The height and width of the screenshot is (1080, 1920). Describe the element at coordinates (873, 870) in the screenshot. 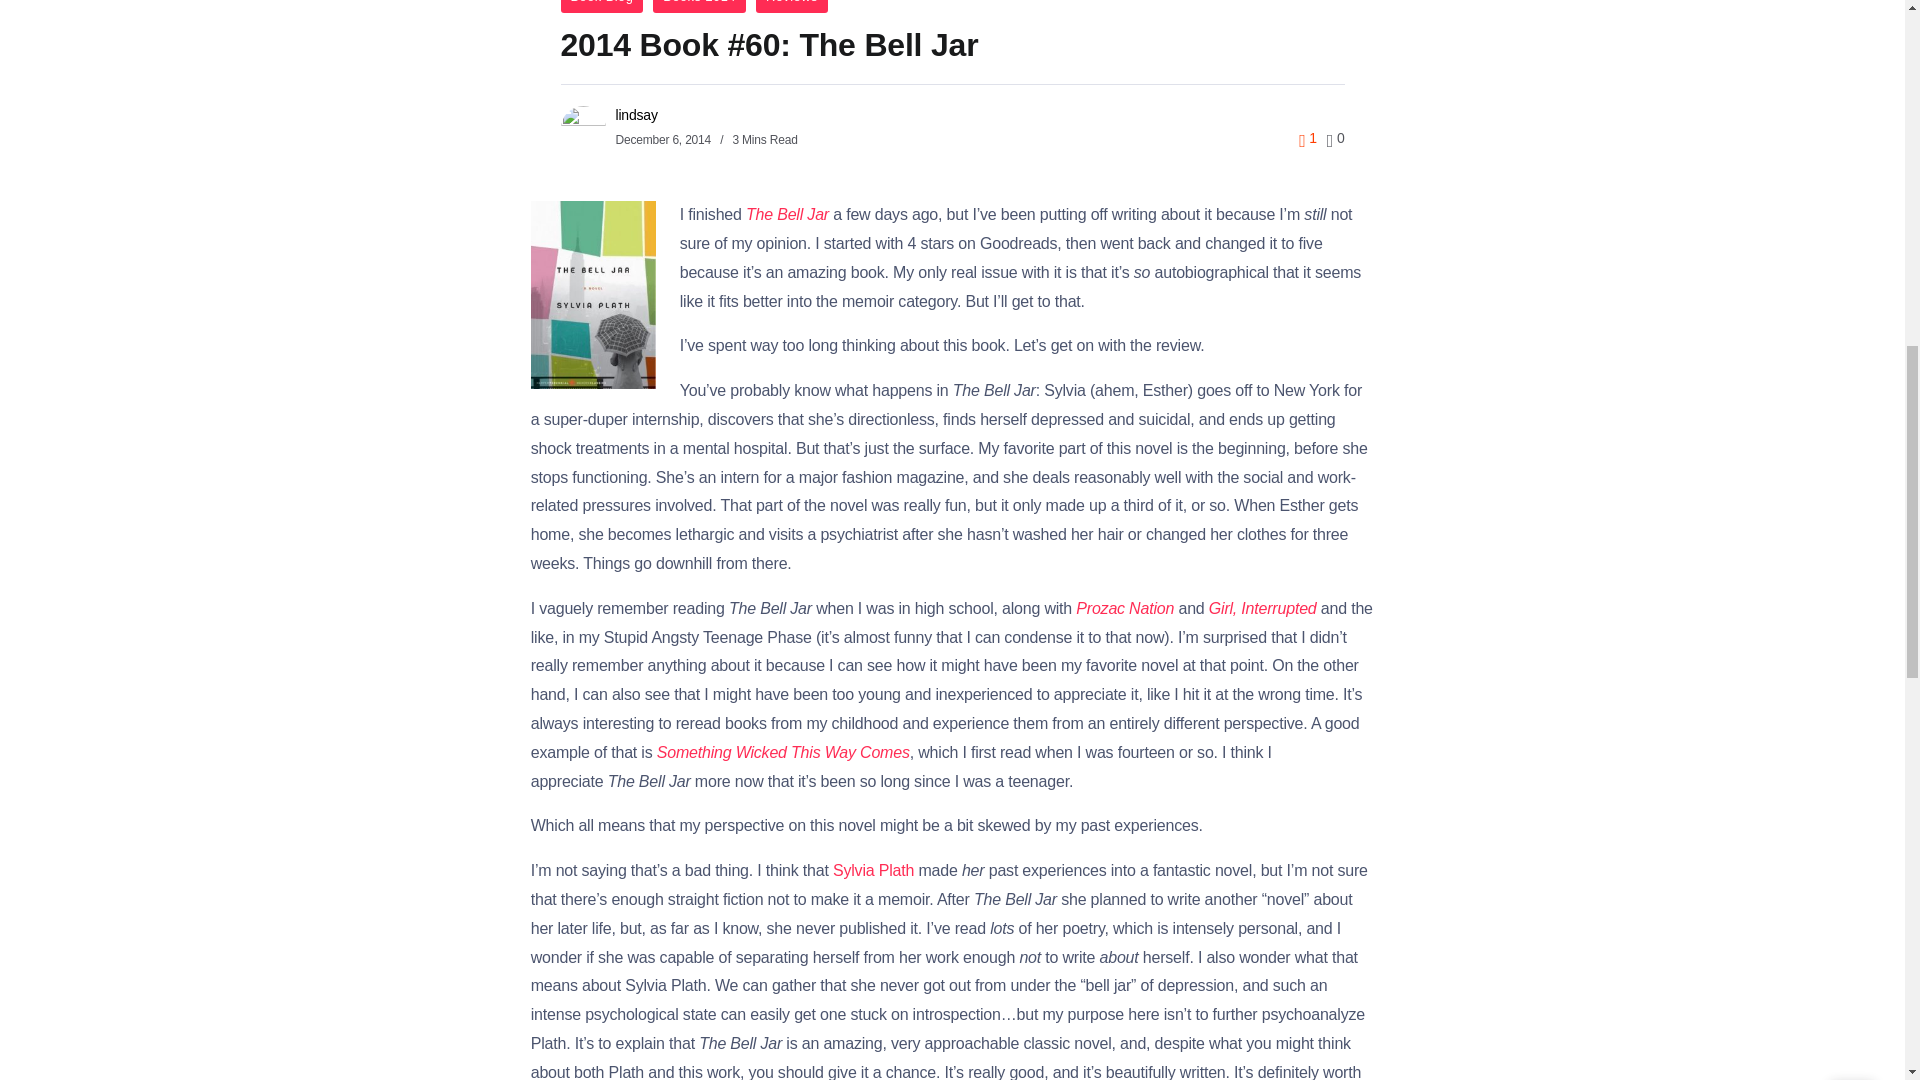

I see `Sylvia Plath` at that location.